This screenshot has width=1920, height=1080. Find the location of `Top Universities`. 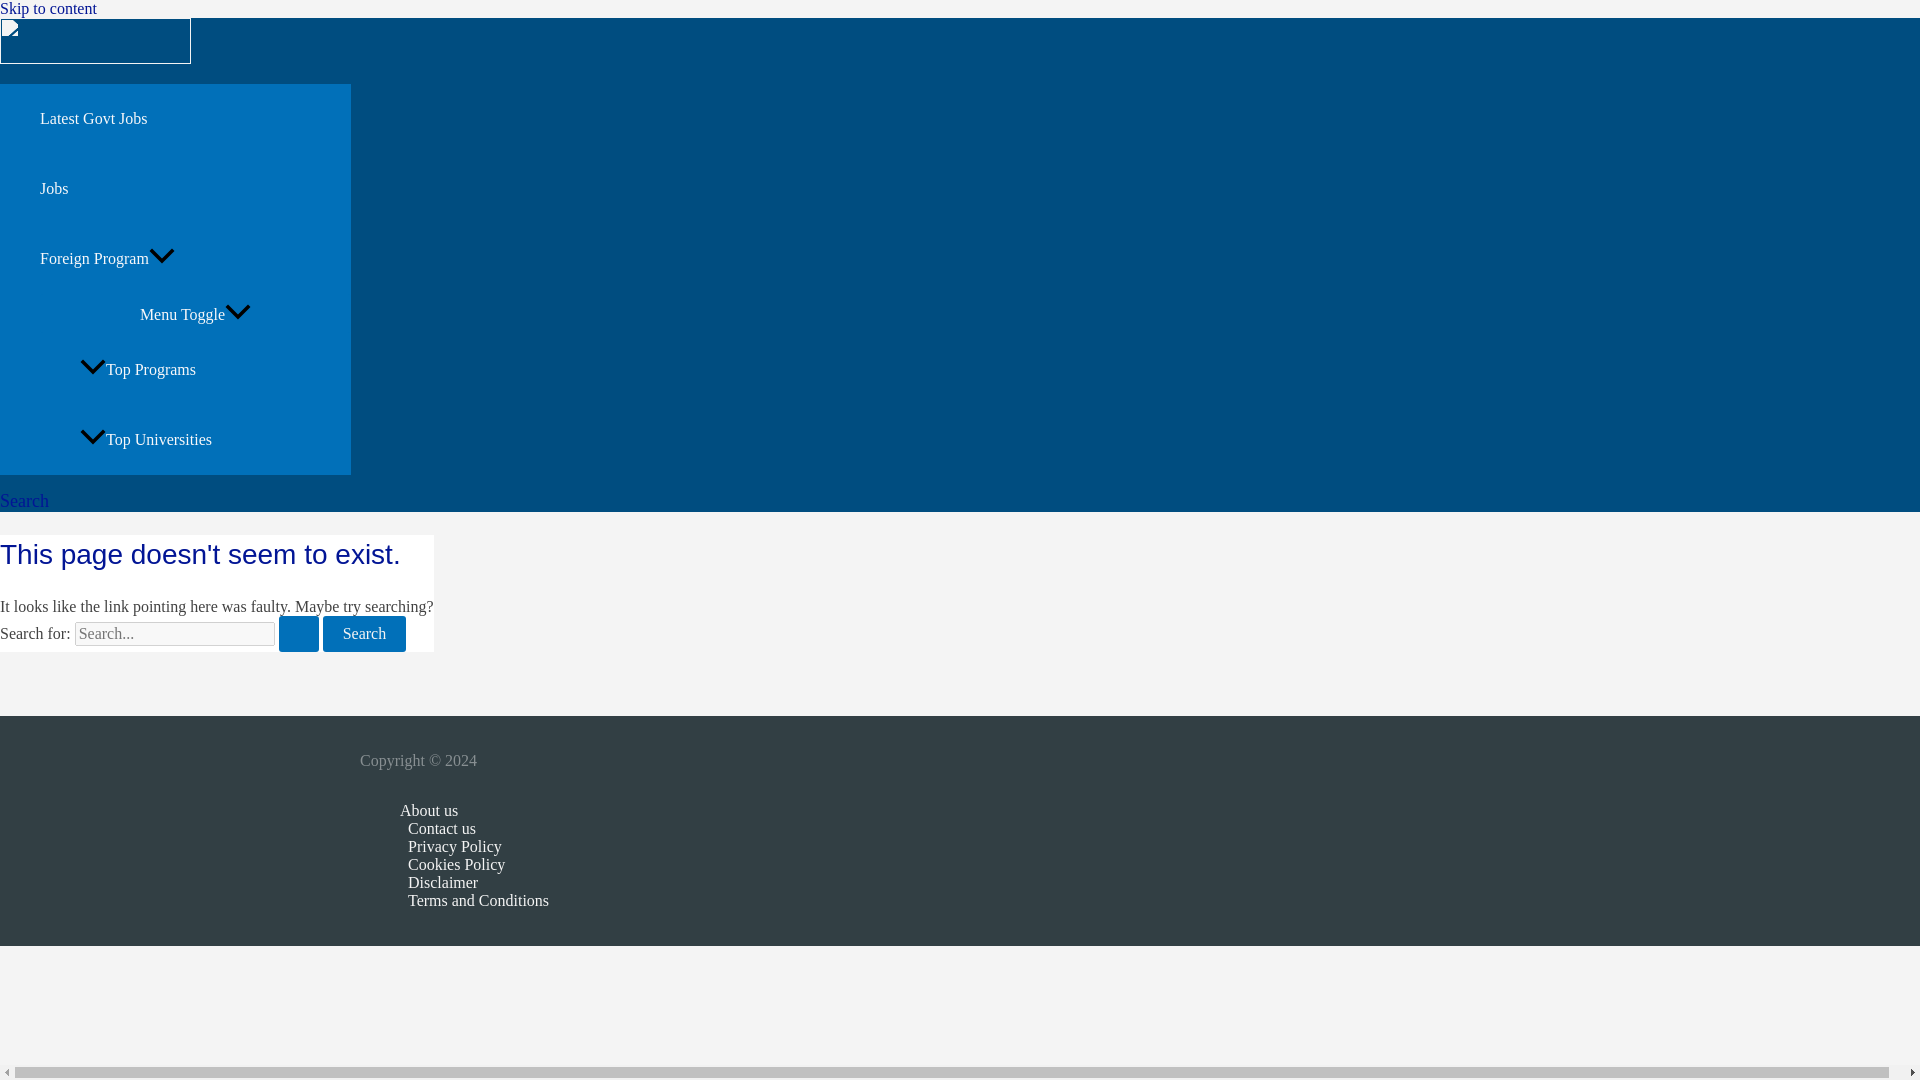

Top Universities is located at coordinates (216, 440).